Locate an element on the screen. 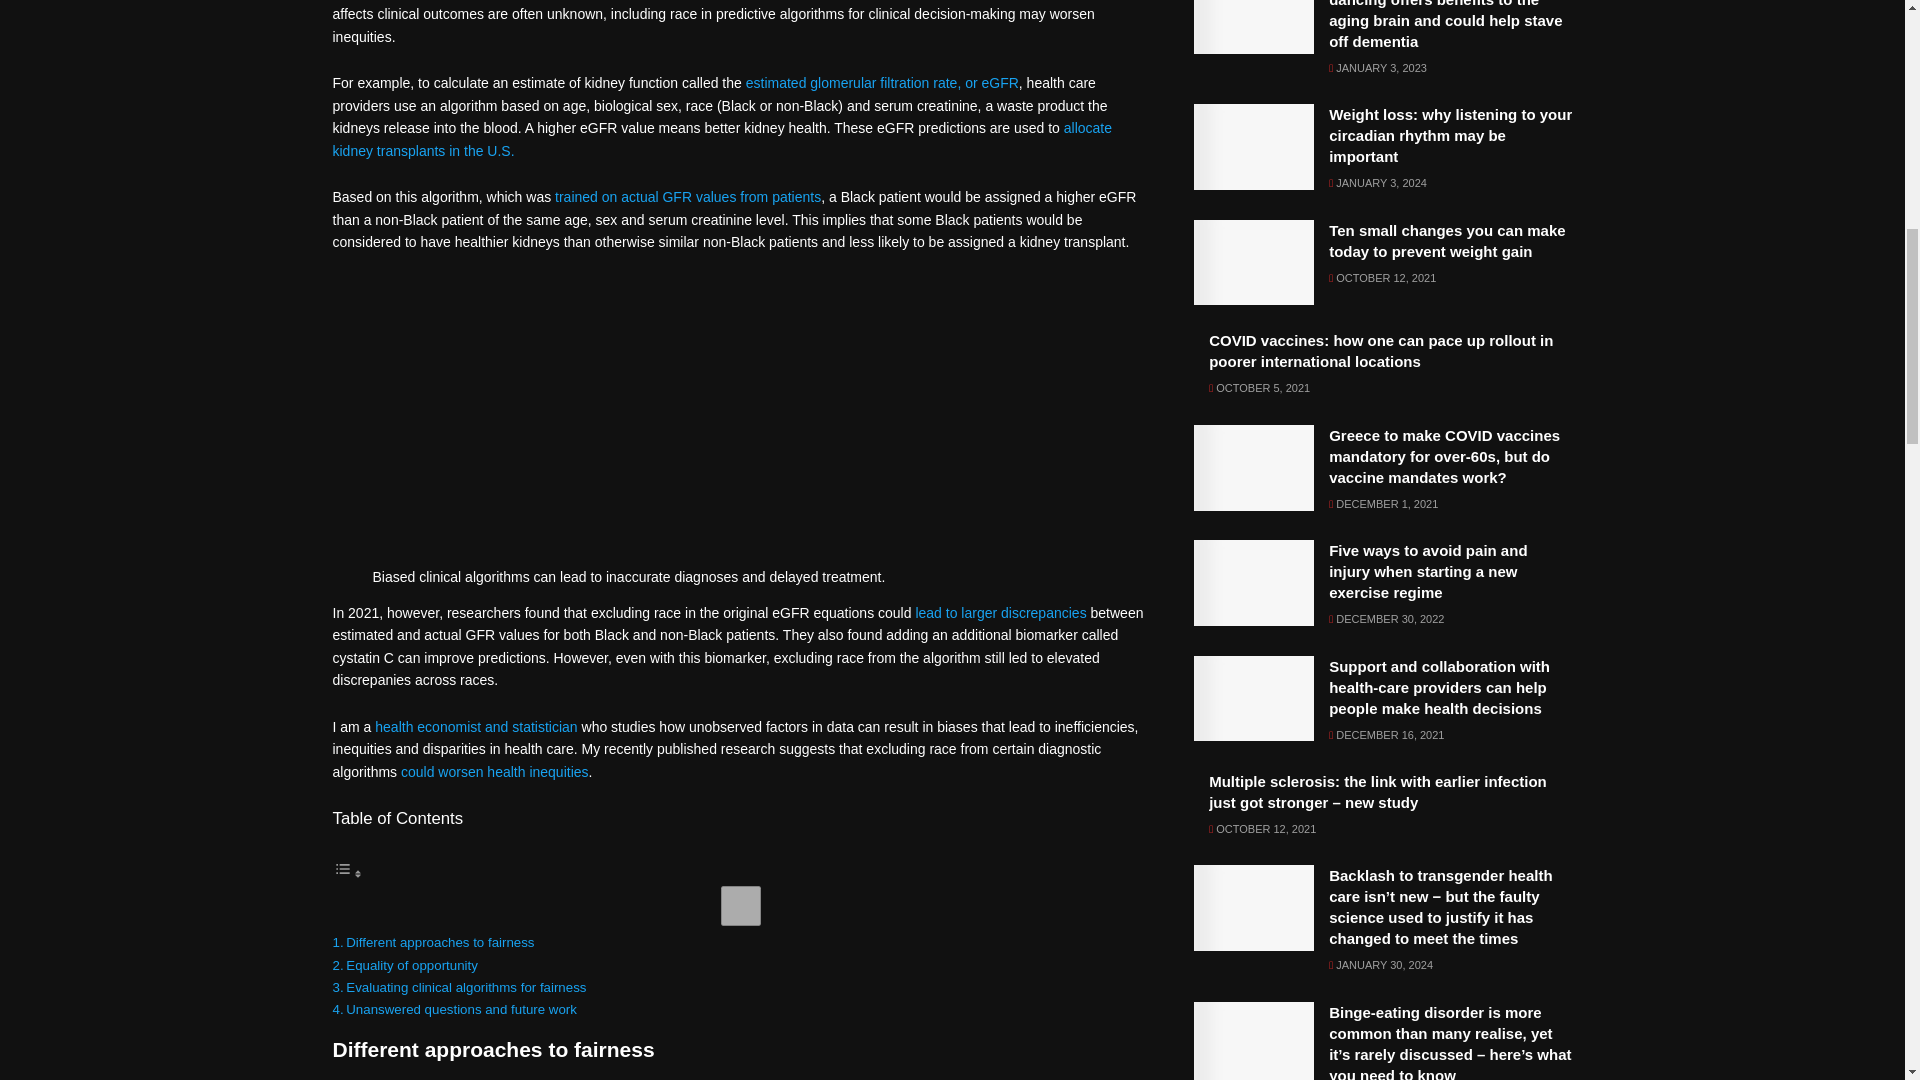 The image size is (1920, 1080). Equality of opportunity is located at coordinates (412, 965).